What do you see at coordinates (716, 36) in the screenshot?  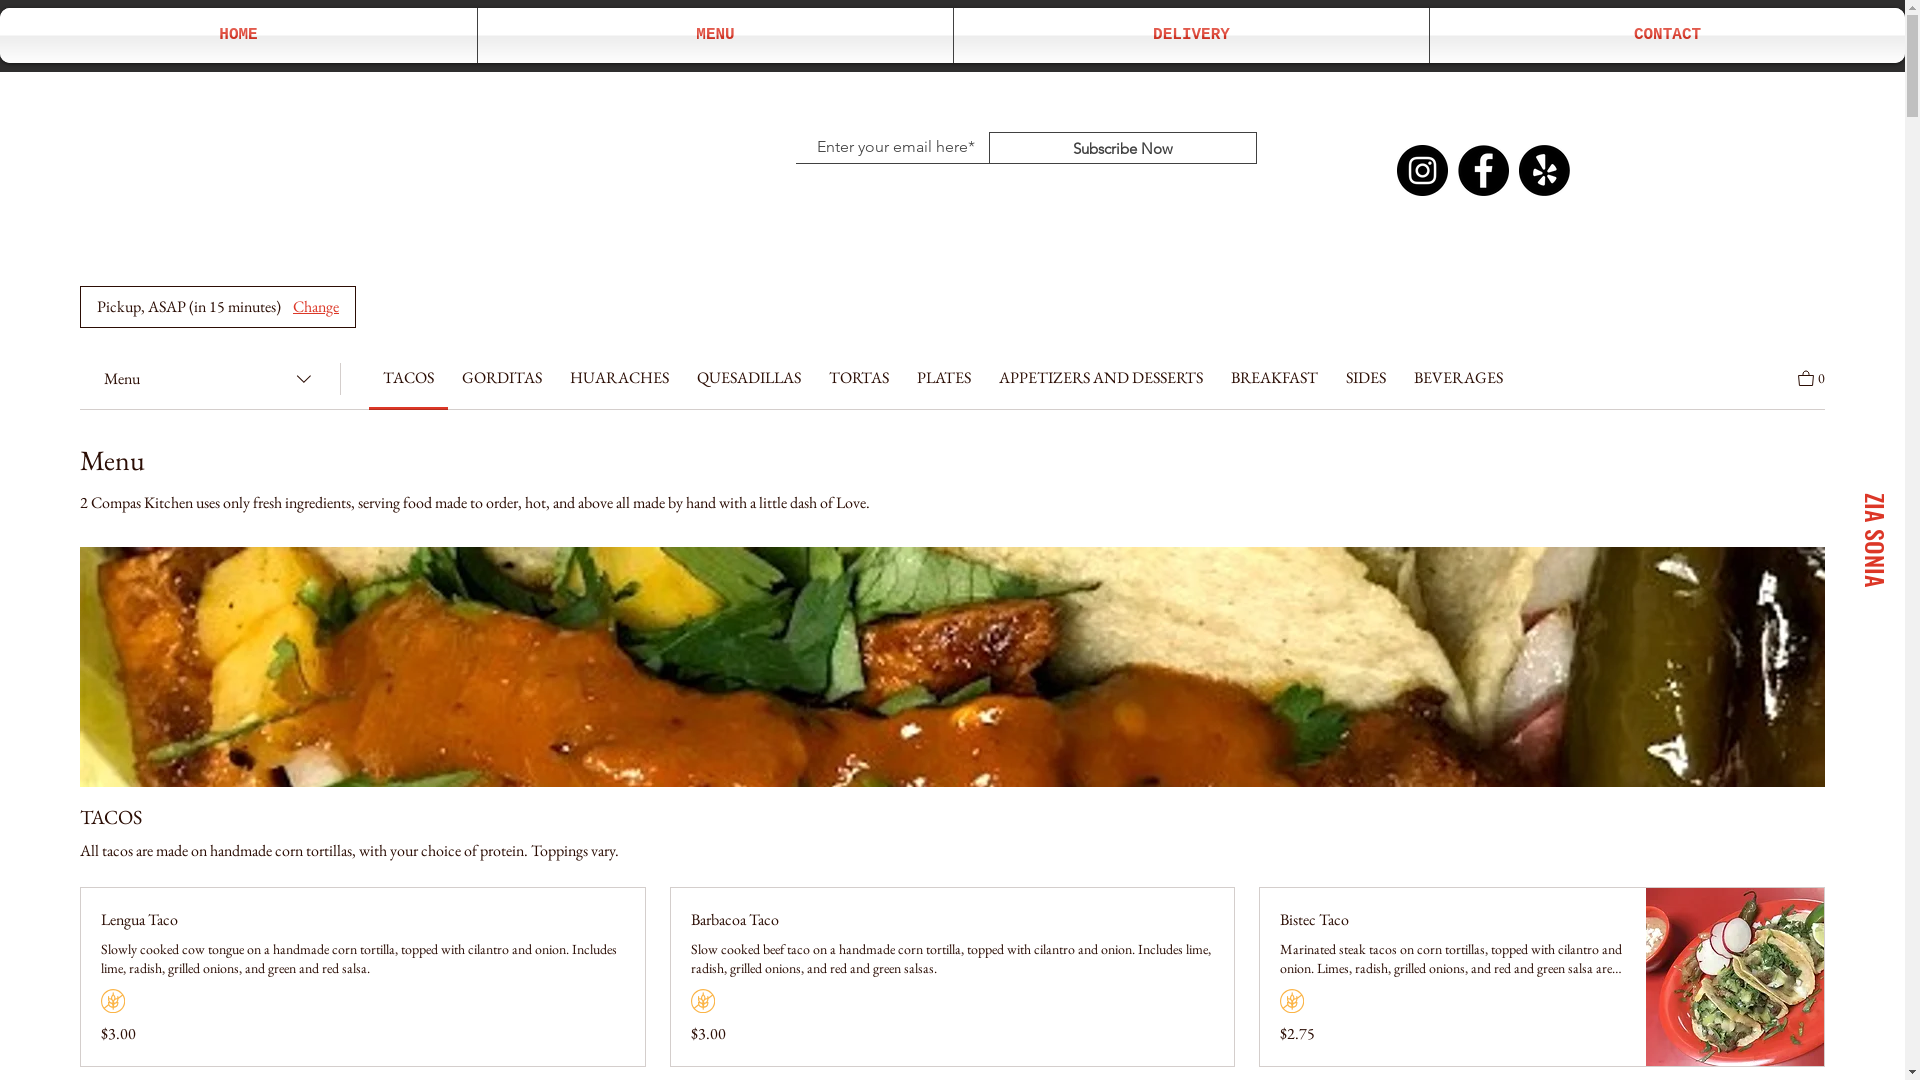 I see `MENU` at bounding box center [716, 36].